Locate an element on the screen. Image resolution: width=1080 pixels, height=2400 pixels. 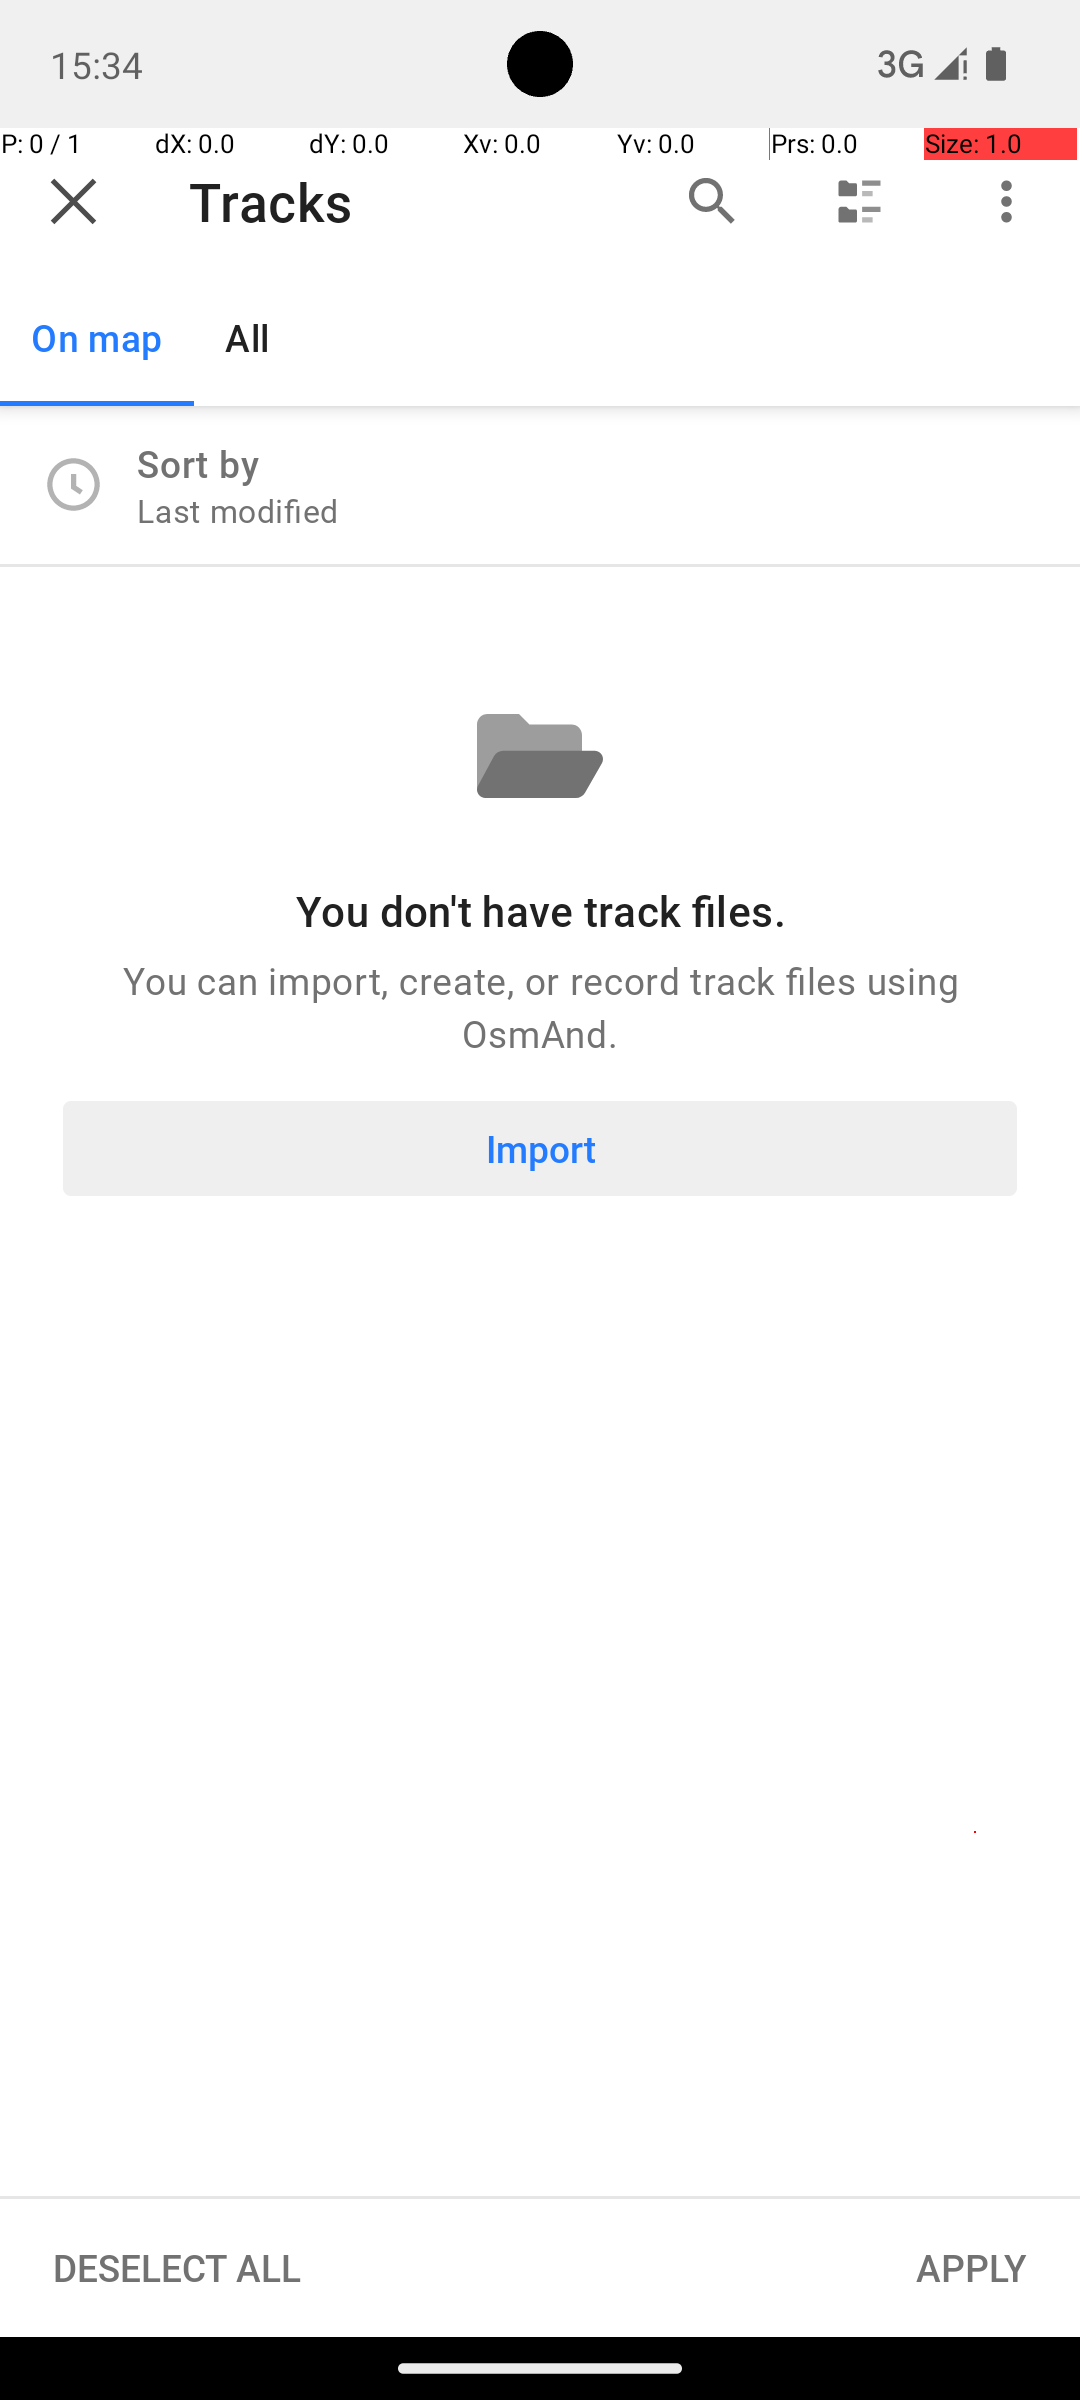
You don't have track files. is located at coordinates (540, 910).